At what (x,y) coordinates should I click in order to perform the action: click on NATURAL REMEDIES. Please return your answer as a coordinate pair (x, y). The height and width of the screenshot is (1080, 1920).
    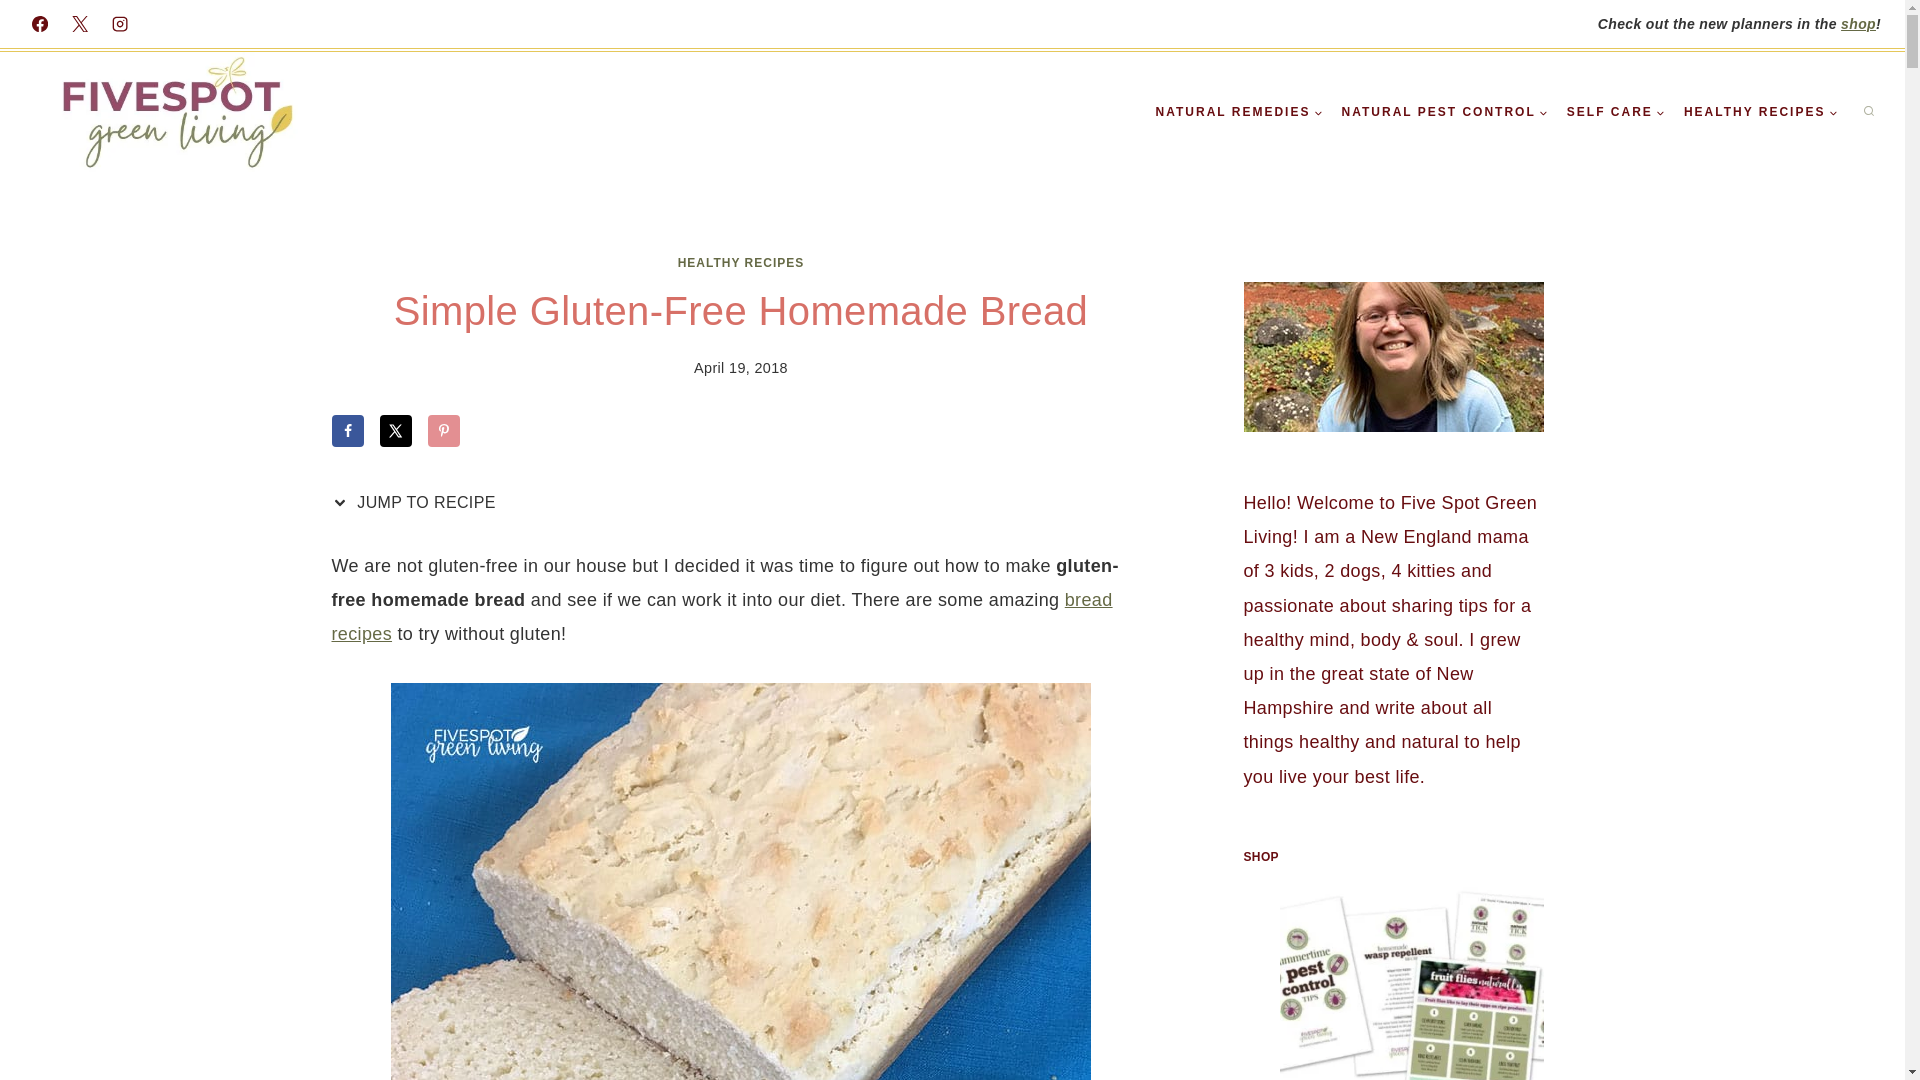
    Looking at the image, I should click on (1239, 112).